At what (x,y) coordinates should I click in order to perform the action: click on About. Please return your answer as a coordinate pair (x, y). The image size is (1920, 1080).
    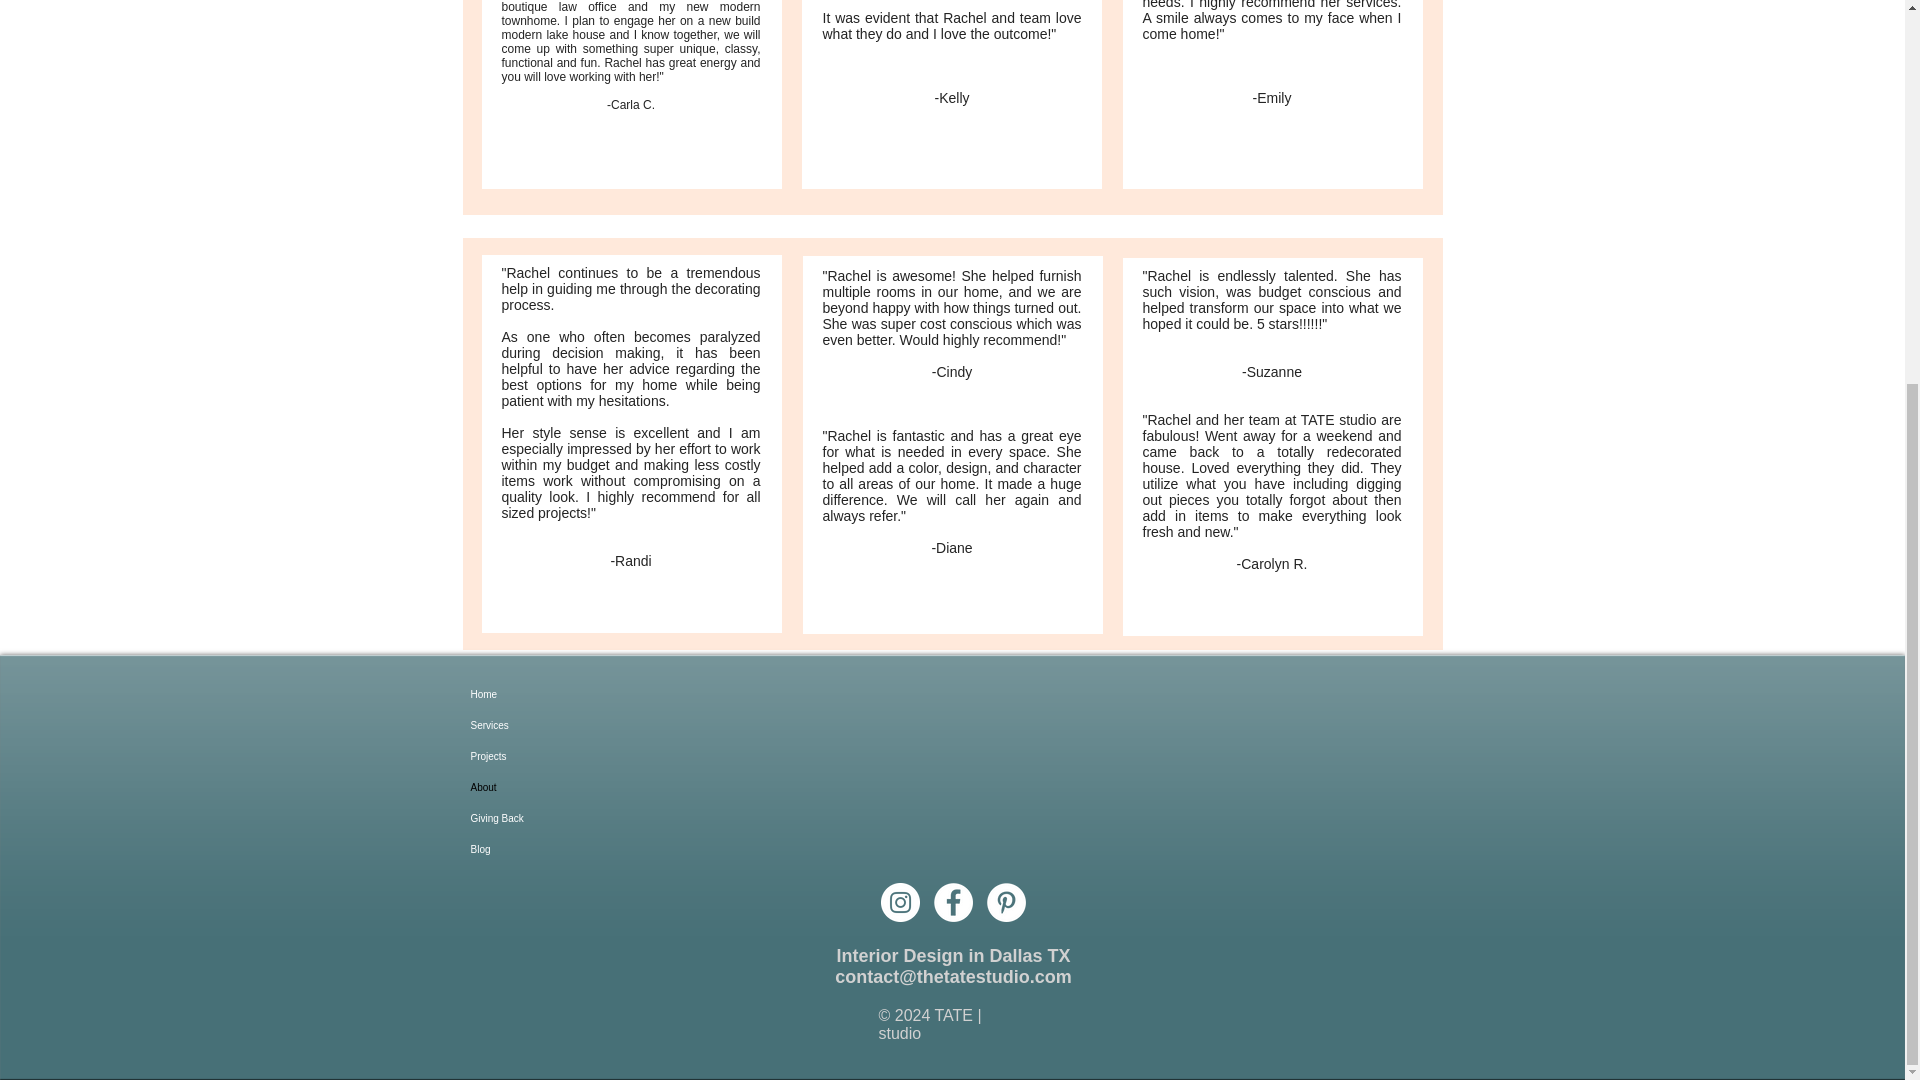
    Looking at the image, I should click on (554, 788).